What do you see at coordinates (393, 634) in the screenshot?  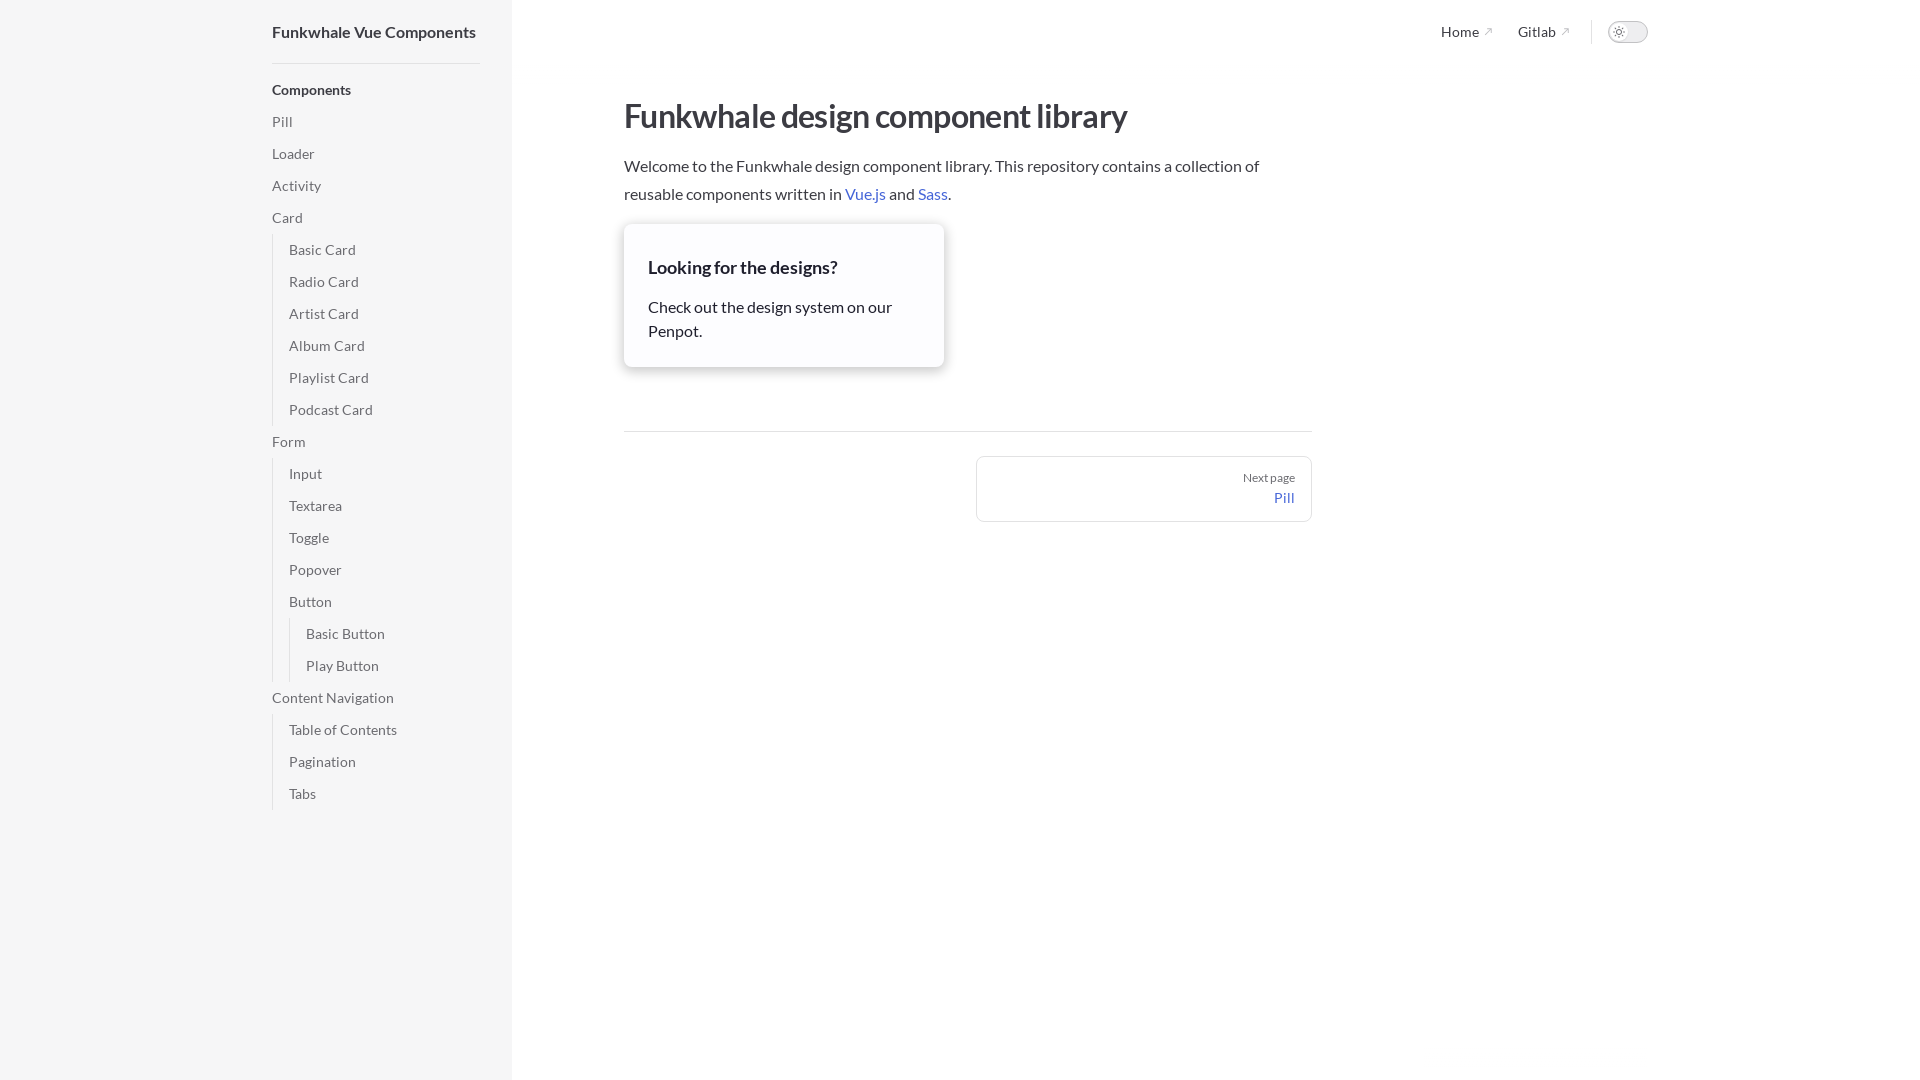 I see `Basic Button` at bounding box center [393, 634].